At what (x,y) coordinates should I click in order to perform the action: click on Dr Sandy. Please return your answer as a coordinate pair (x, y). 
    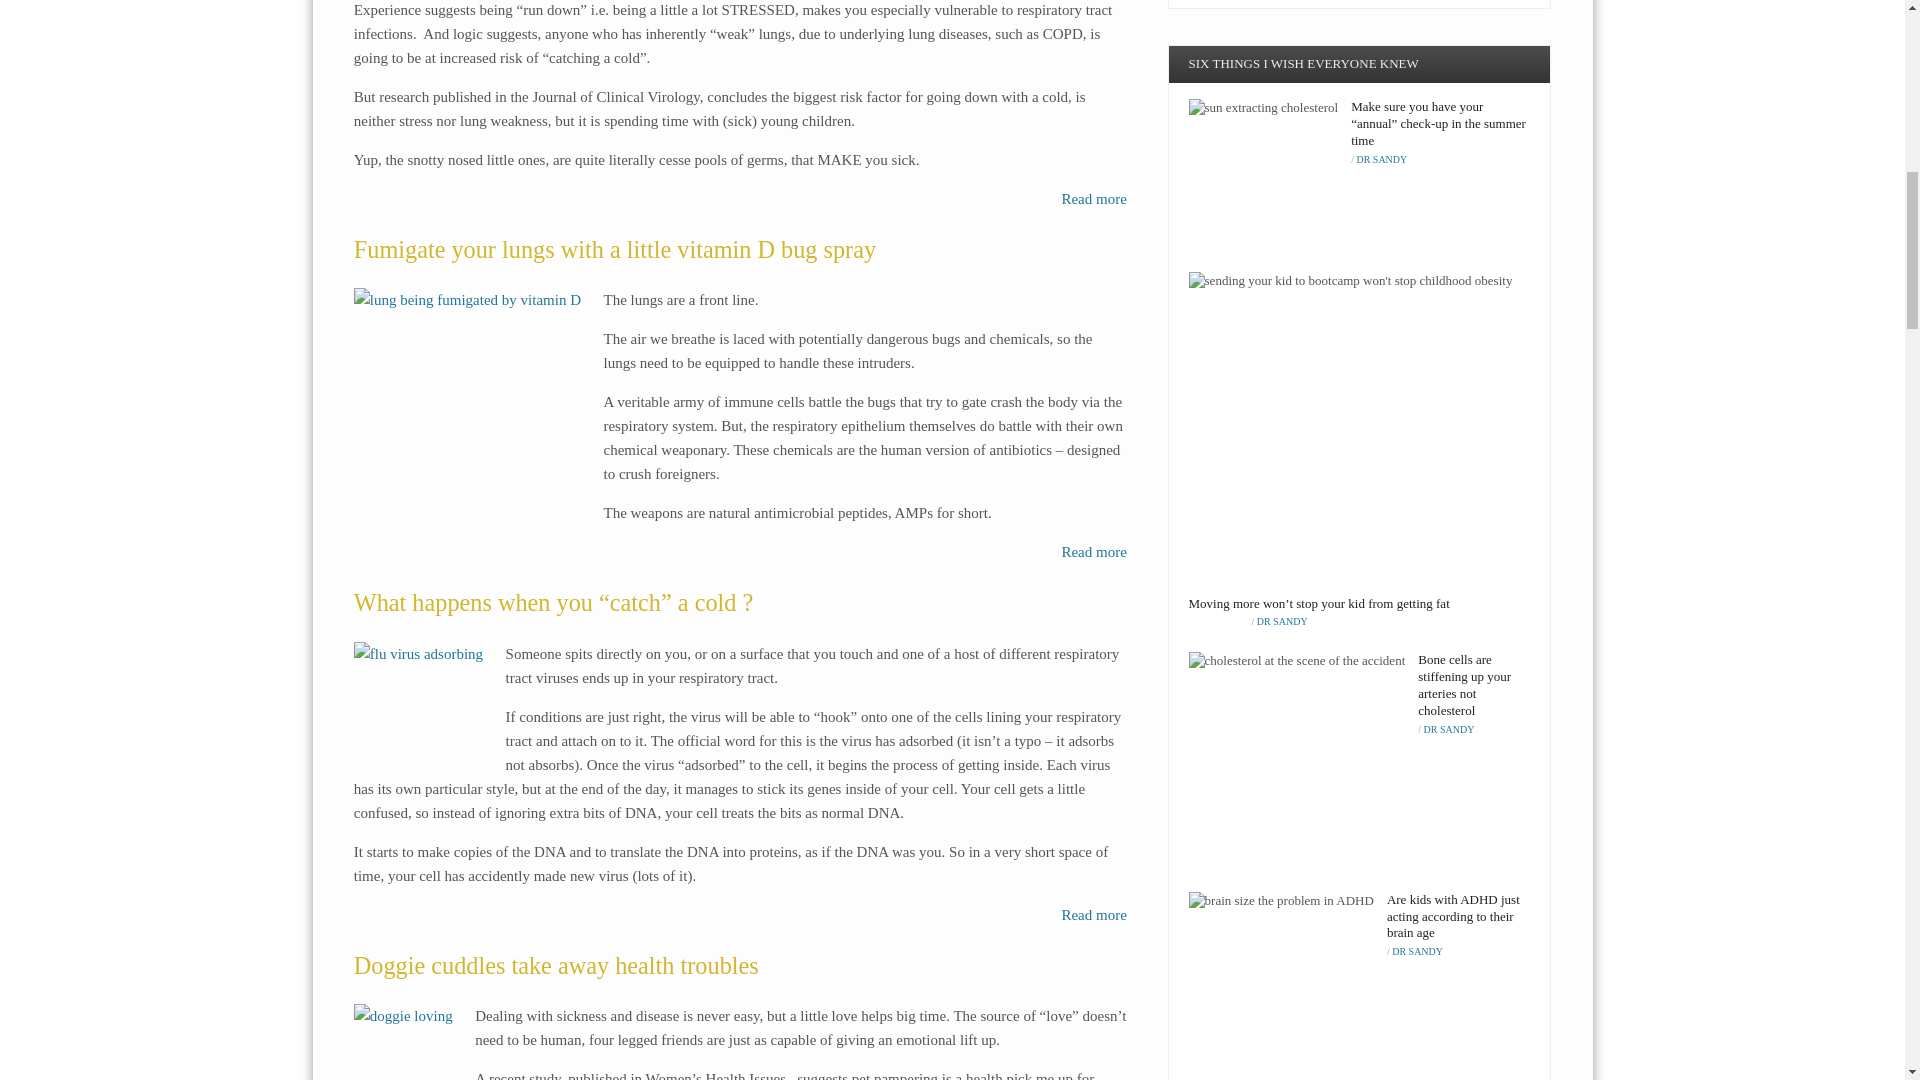
    Looking at the image, I should click on (1282, 621).